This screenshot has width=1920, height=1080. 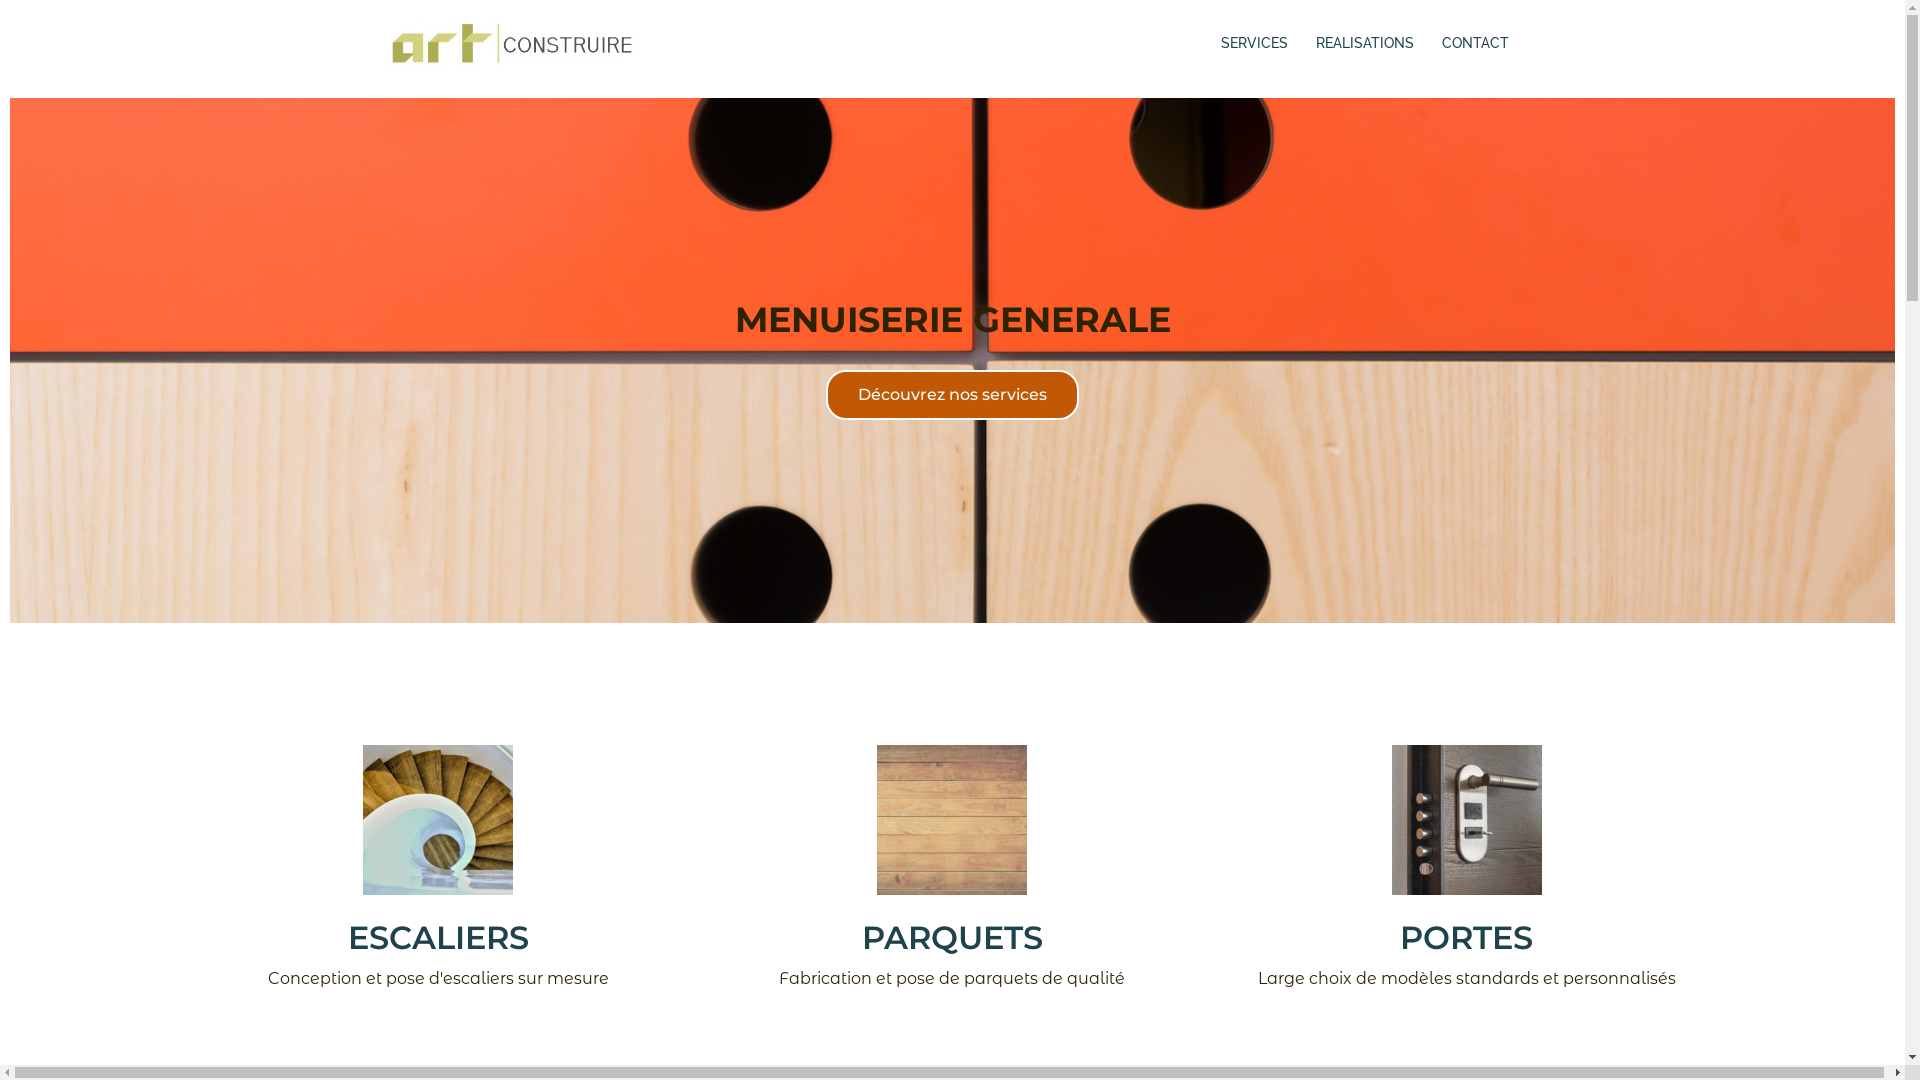 What do you see at coordinates (952, 938) in the screenshot?
I see `PARQUETS` at bounding box center [952, 938].